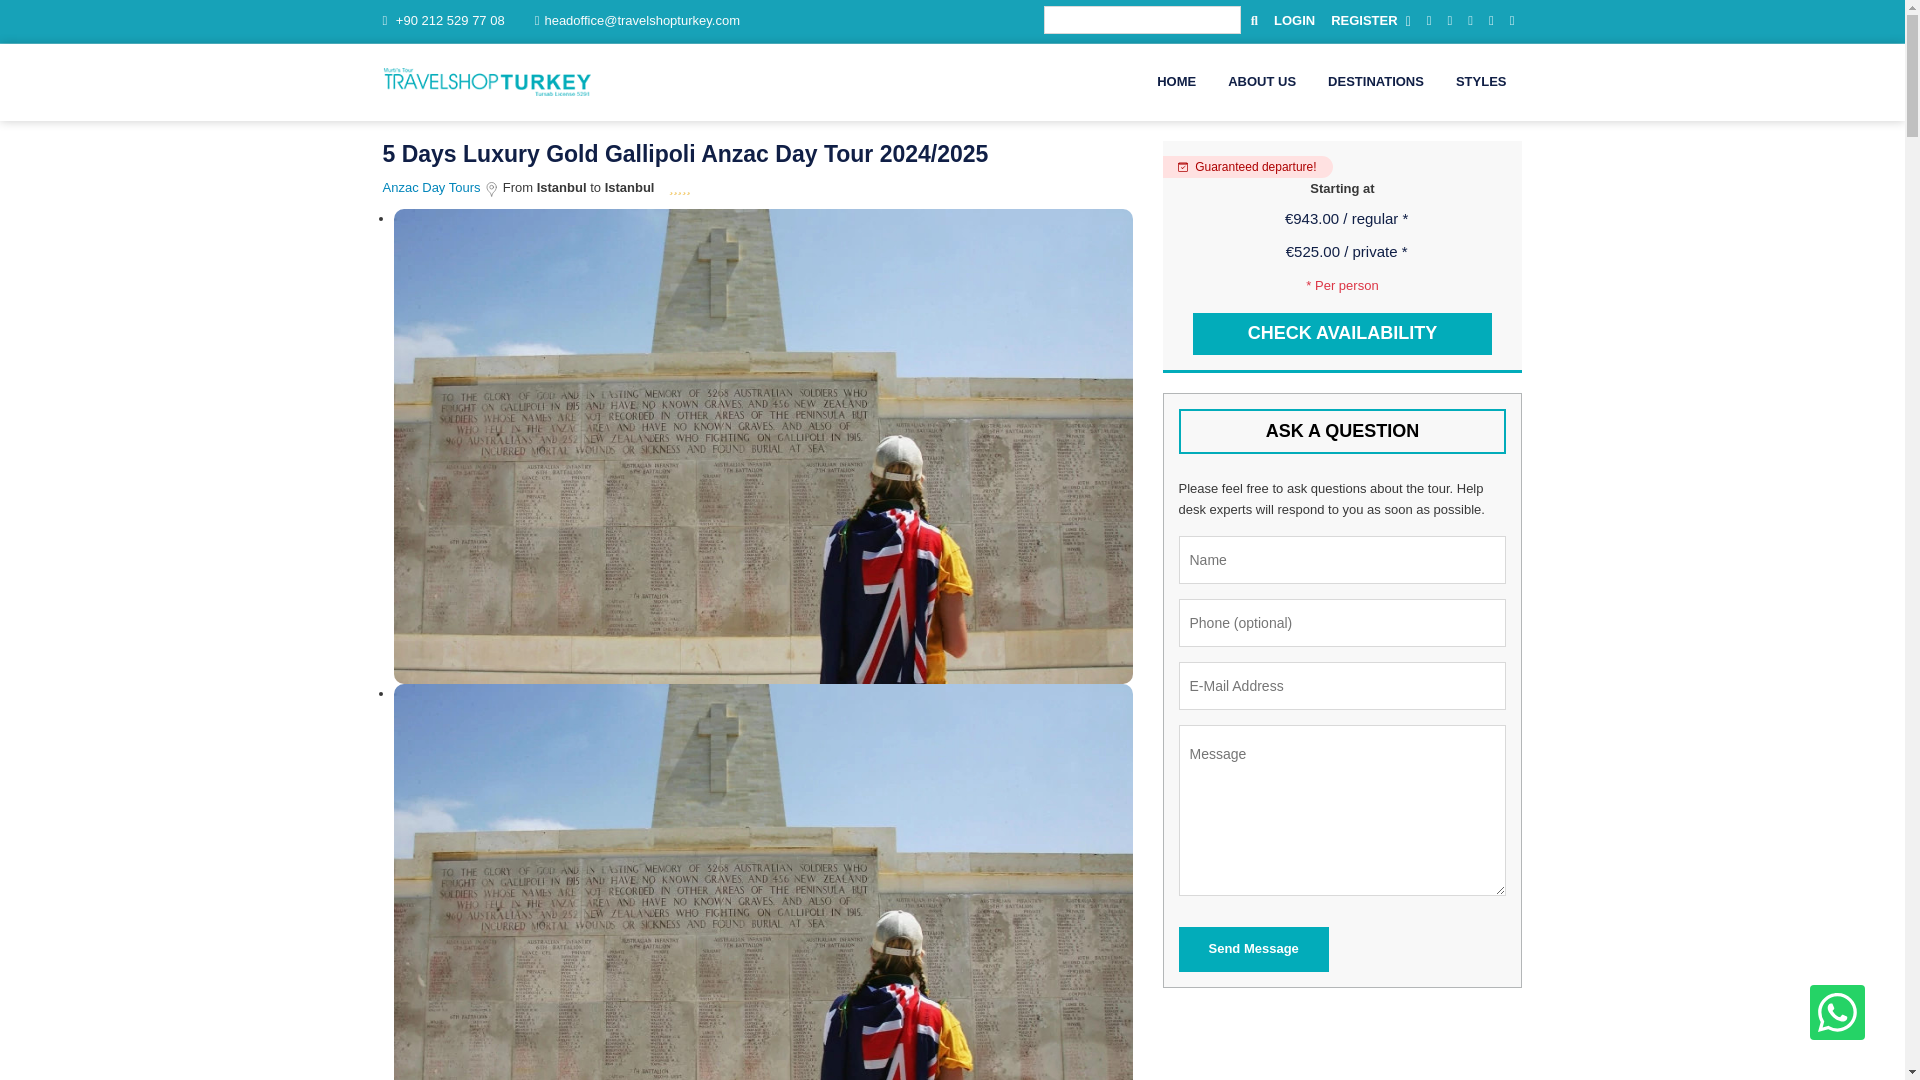  I want to click on REGISTER, so click(1370, 22).